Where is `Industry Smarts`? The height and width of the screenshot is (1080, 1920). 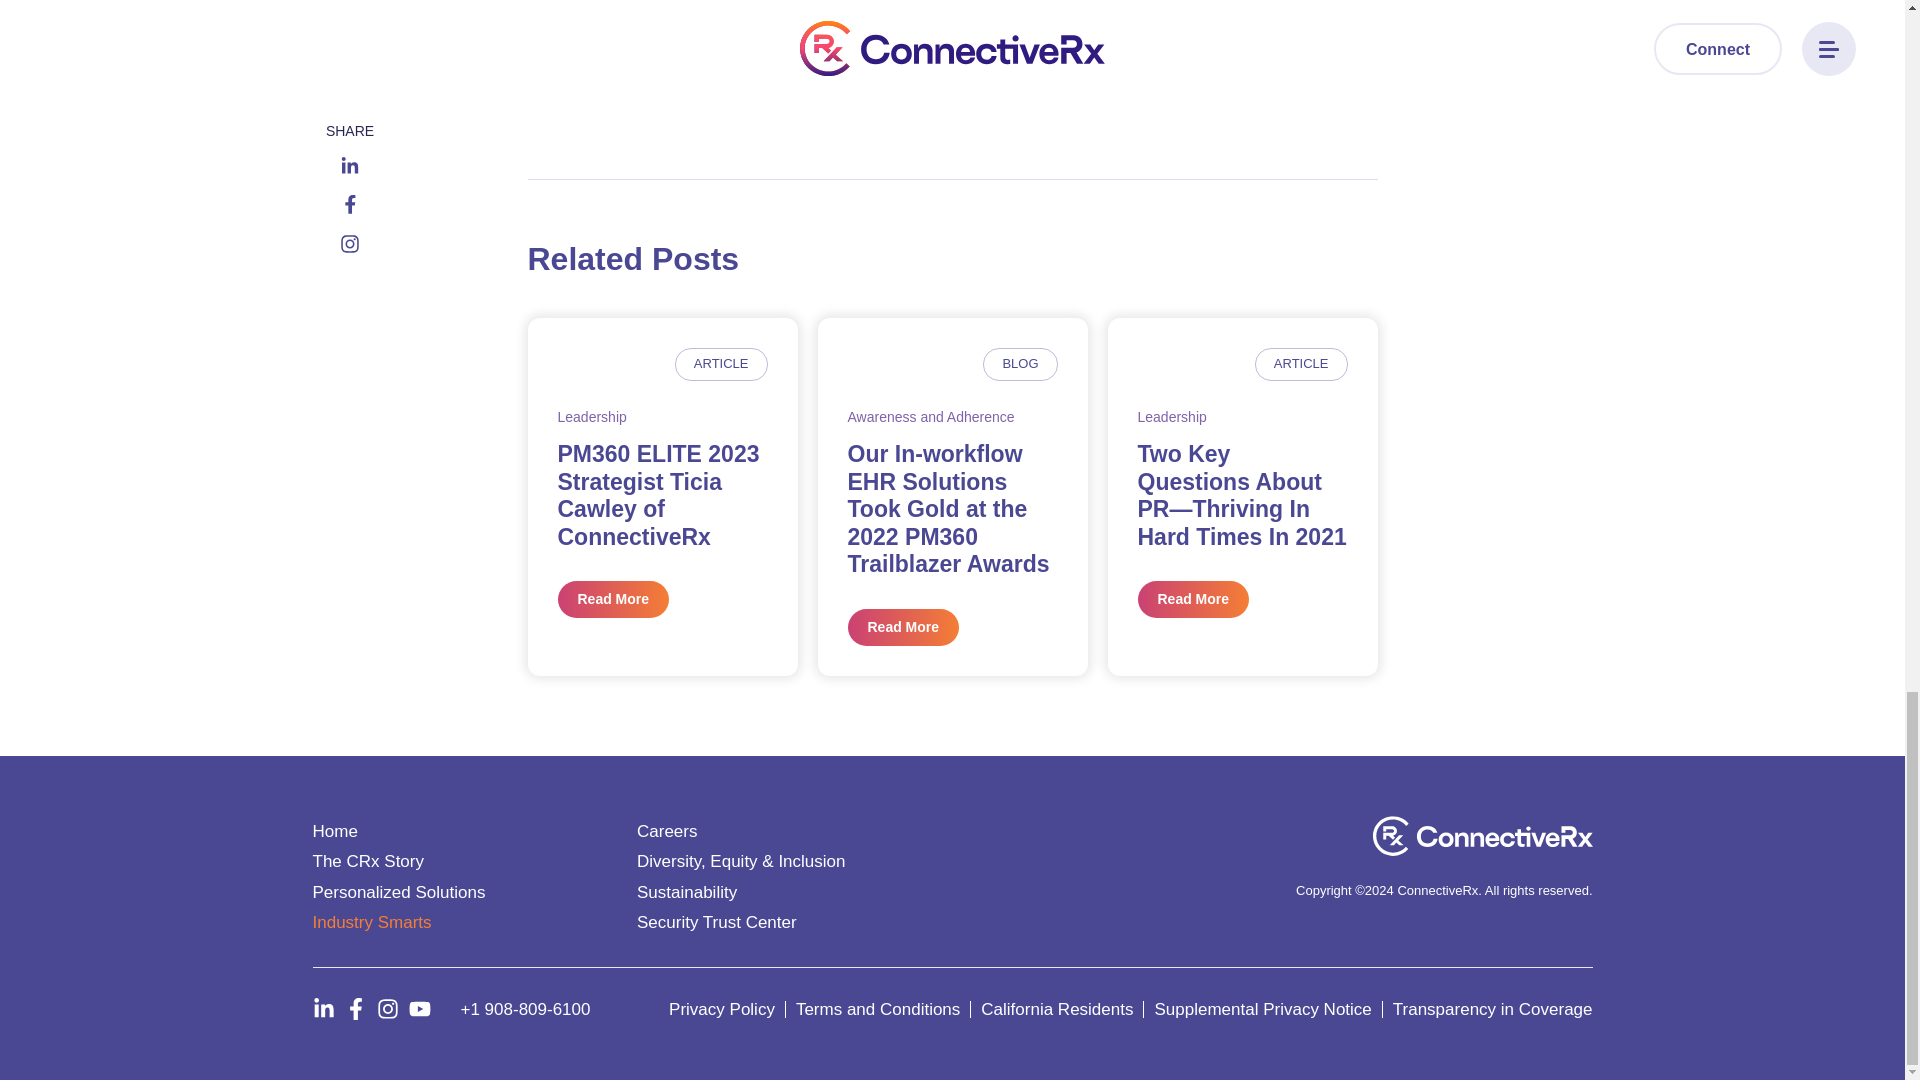 Industry Smarts is located at coordinates (370, 922).